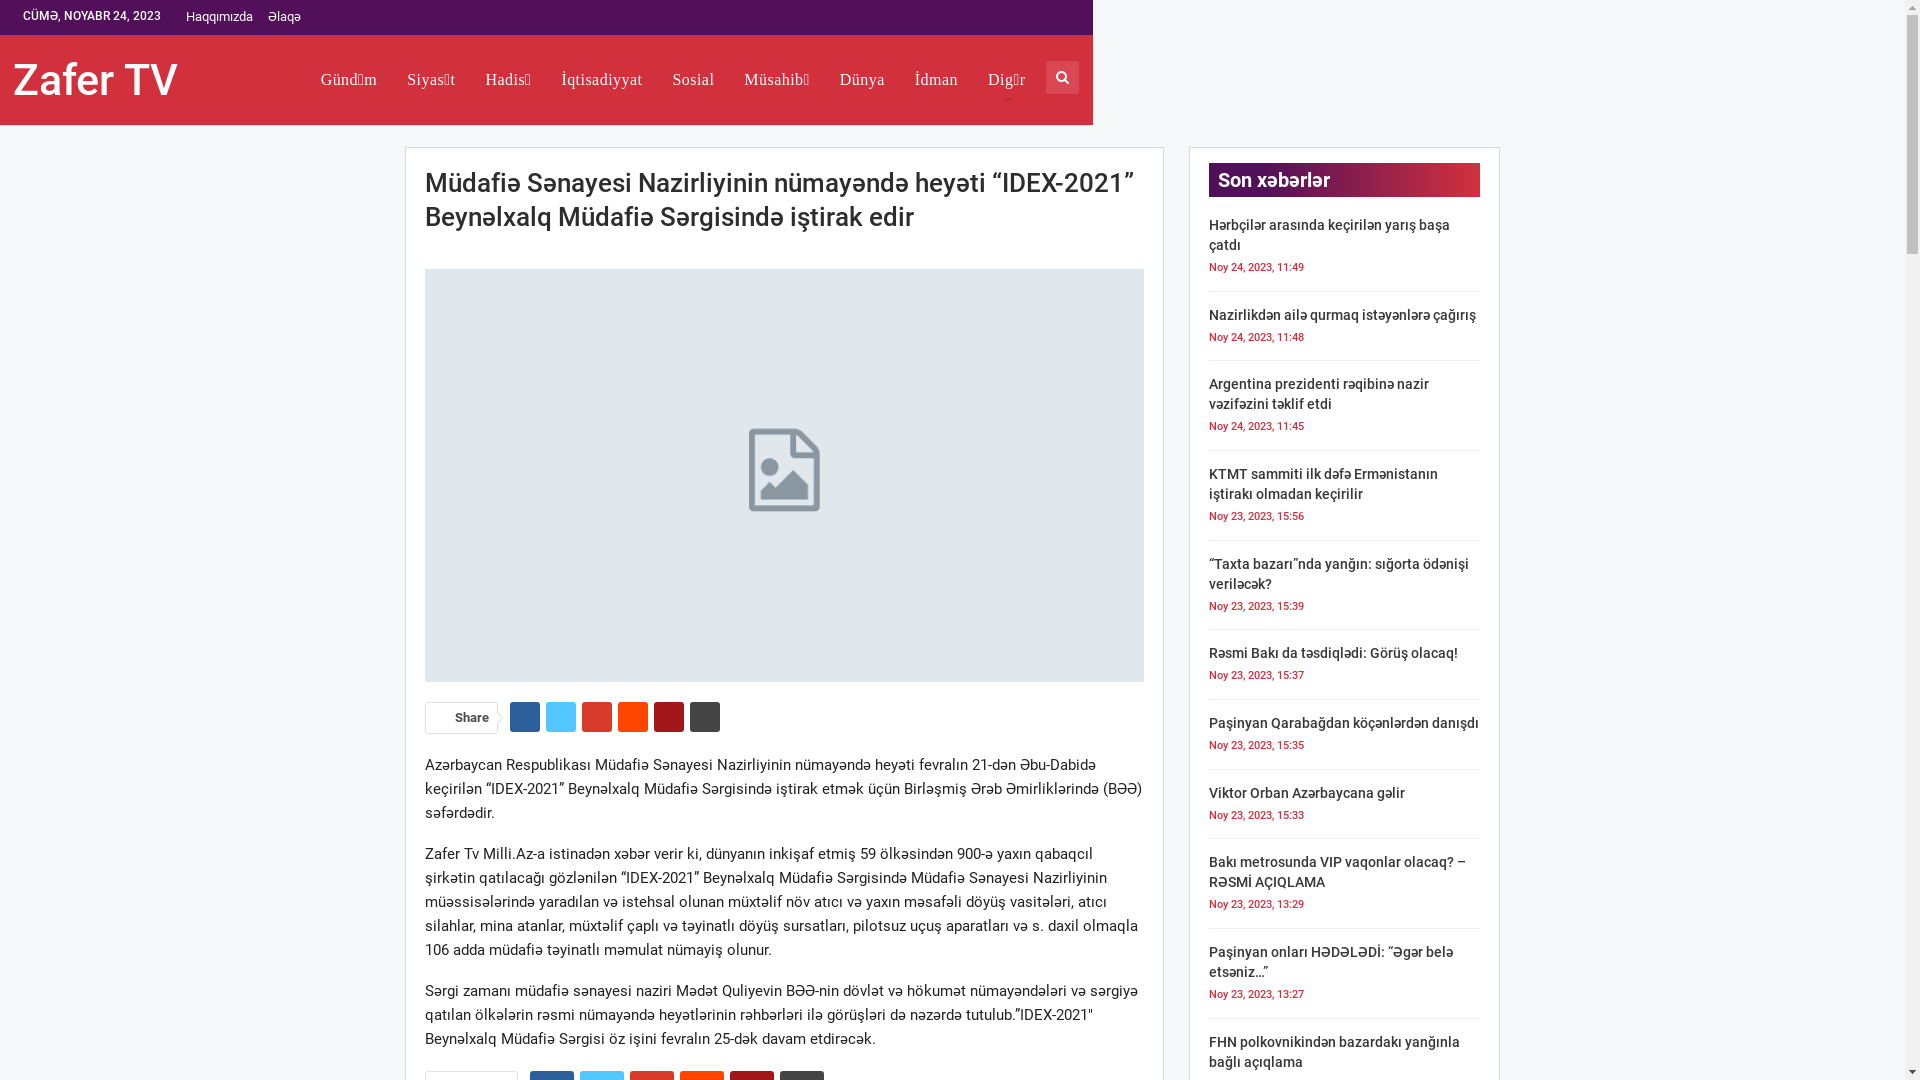 The image size is (1920, 1080). What do you see at coordinates (100, 80) in the screenshot?
I see `Zafer TV` at bounding box center [100, 80].